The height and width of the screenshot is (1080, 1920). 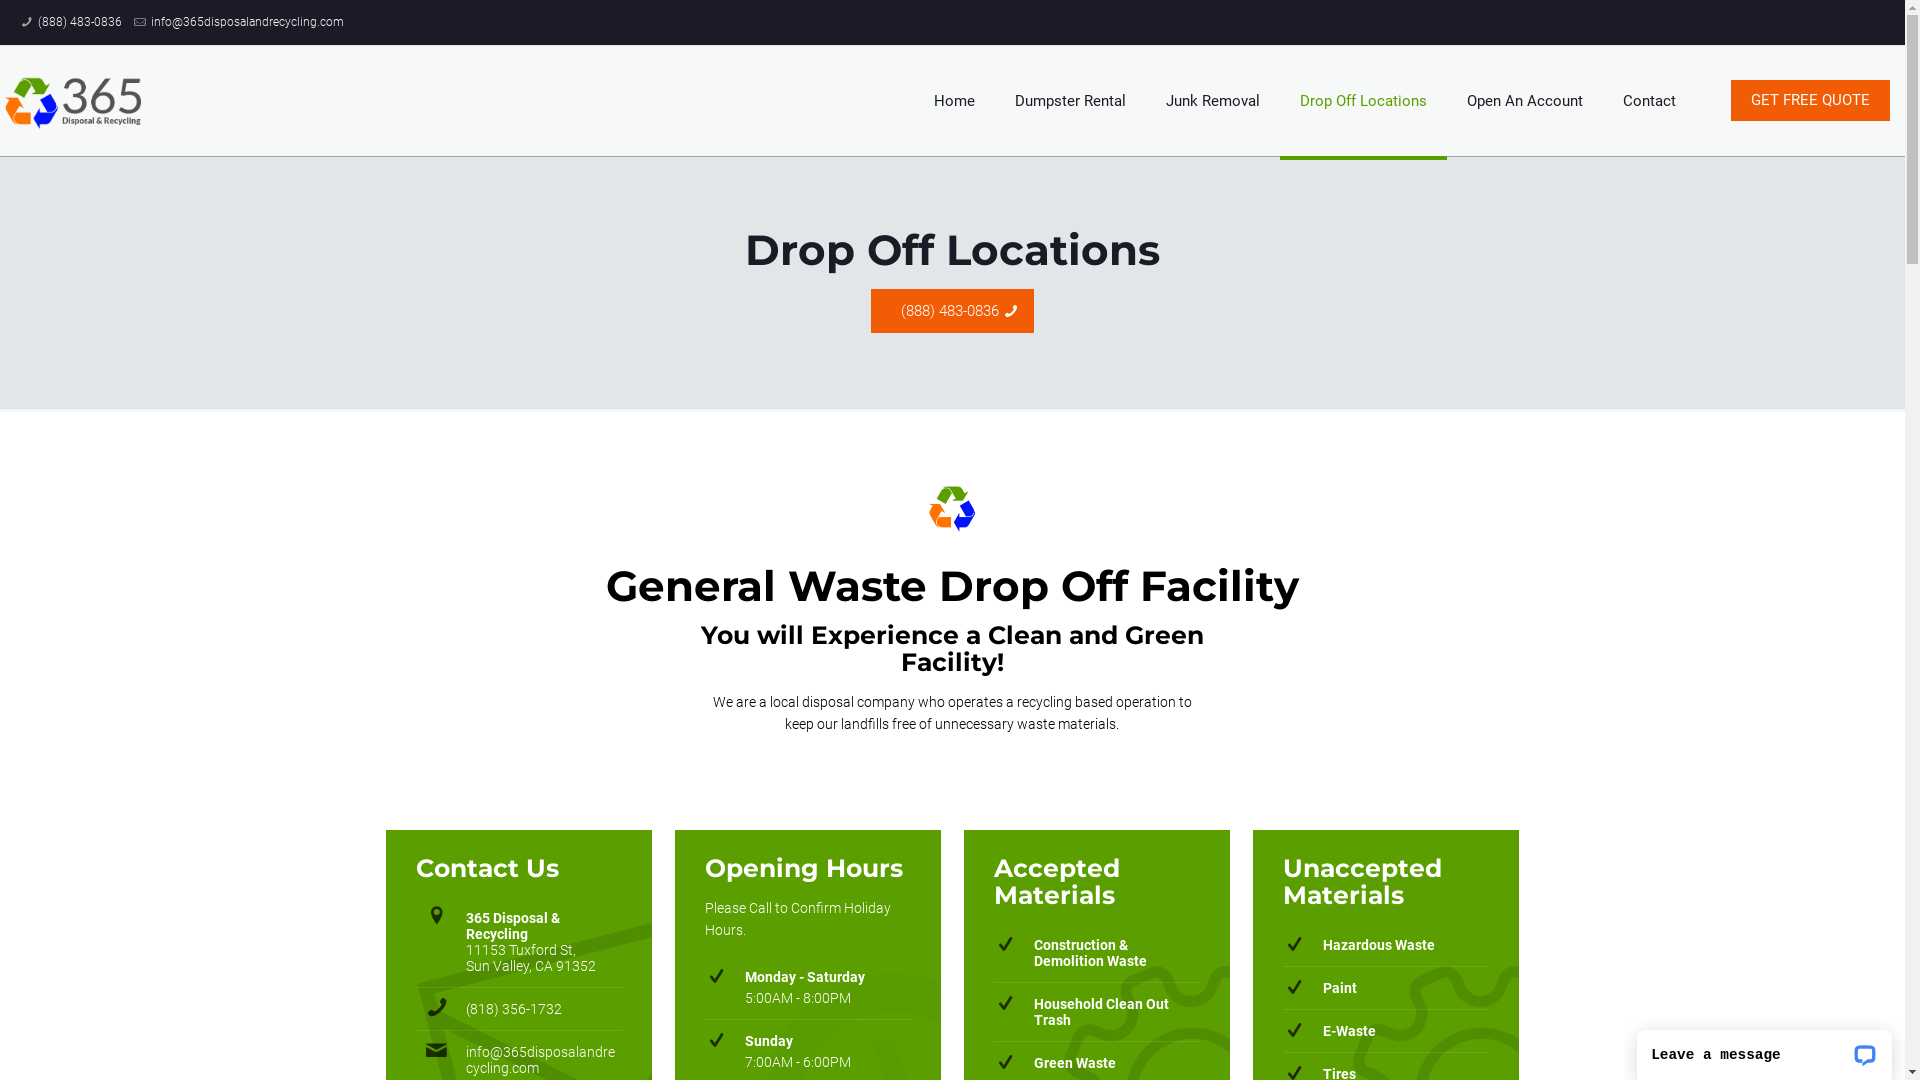 What do you see at coordinates (1213, 100) in the screenshot?
I see `Junk Removal` at bounding box center [1213, 100].